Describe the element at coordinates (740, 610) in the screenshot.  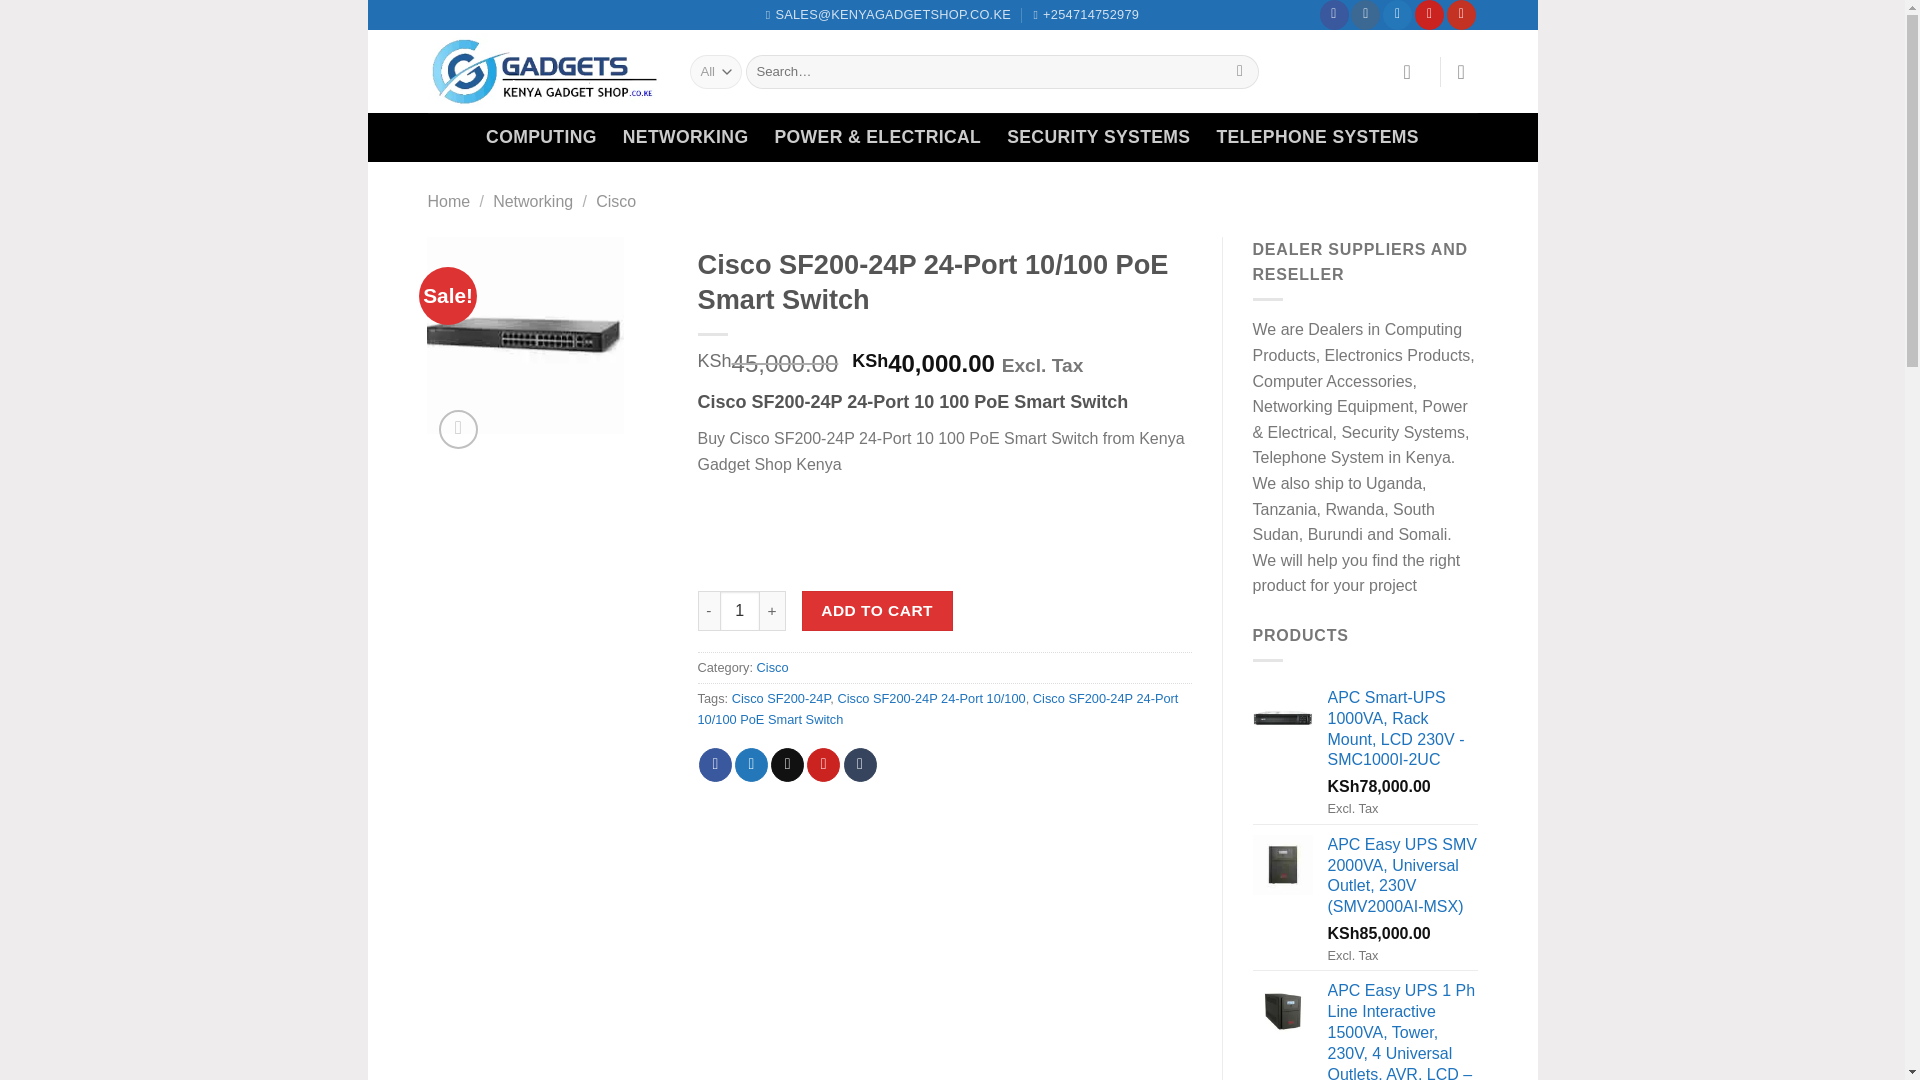
I see `1` at that location.